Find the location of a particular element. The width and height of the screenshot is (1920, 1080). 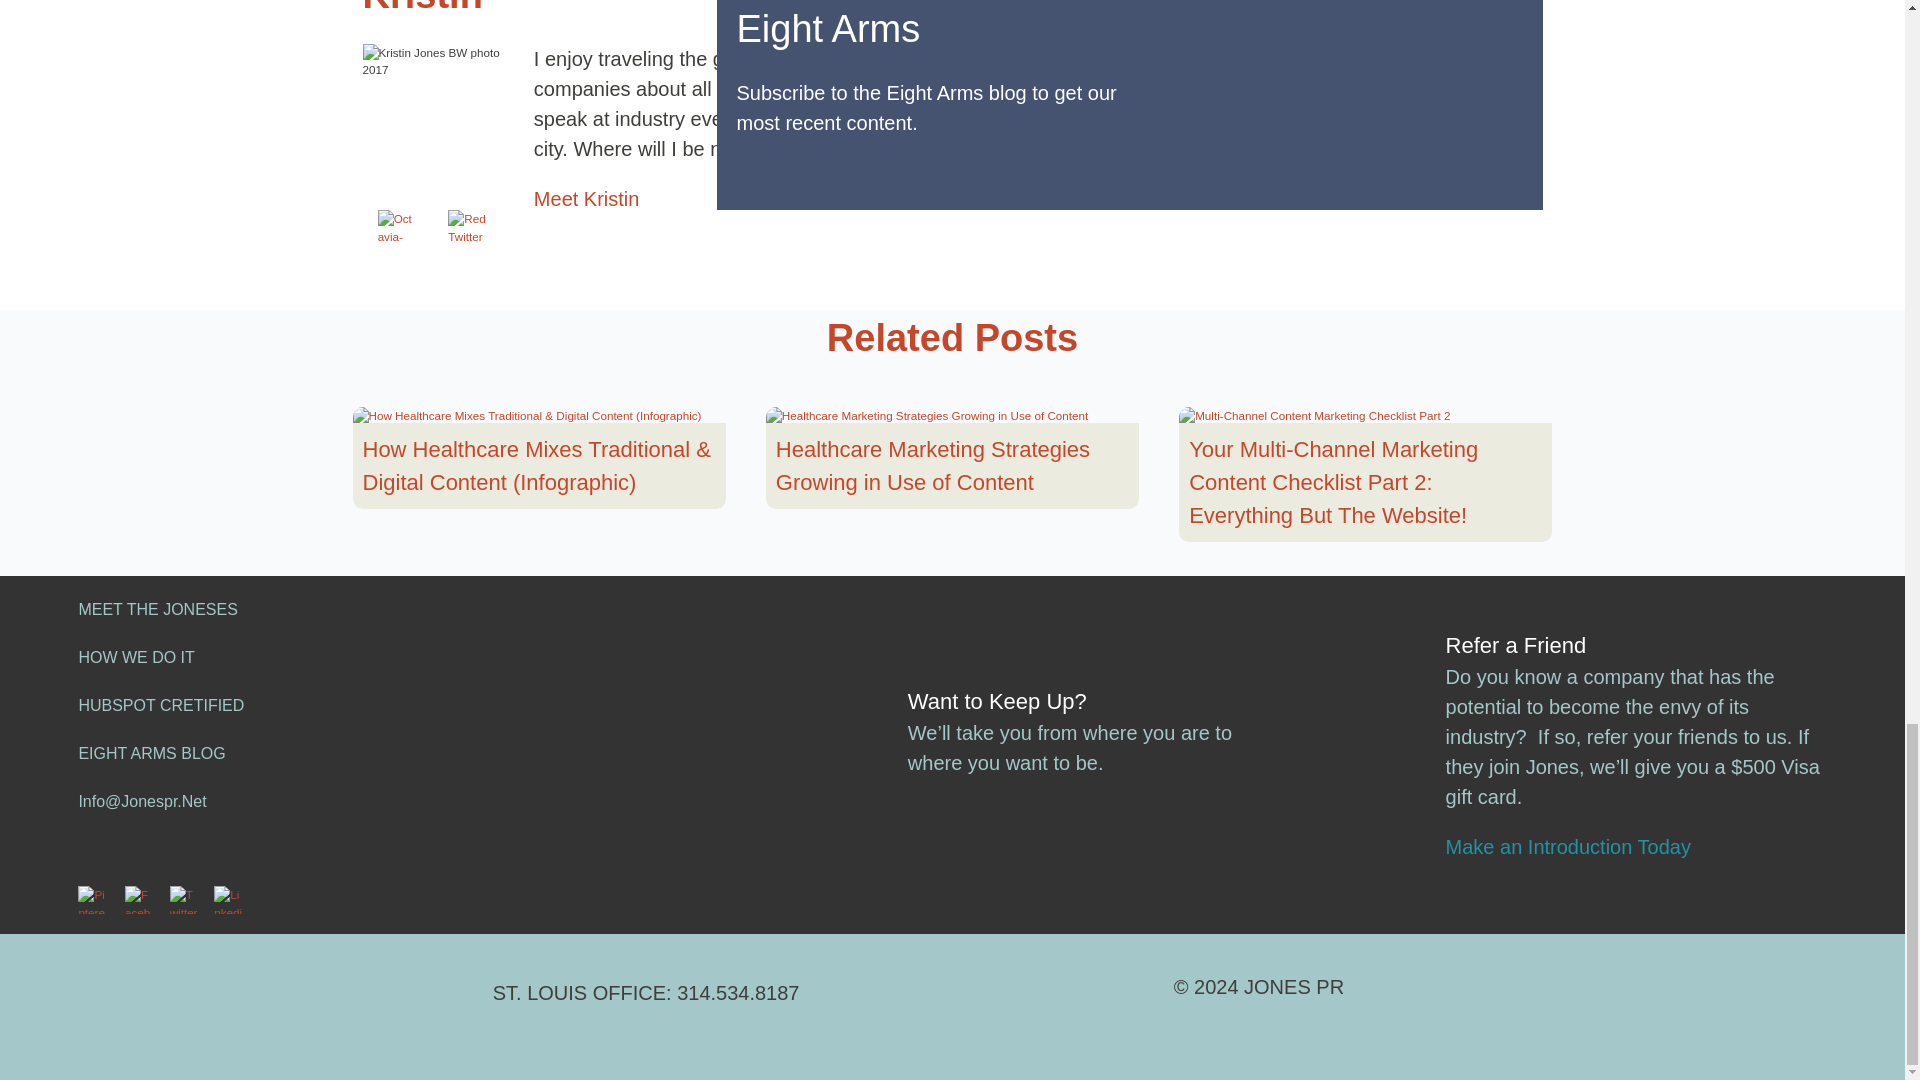

Healthcare Marketing Strategies Growing in Use of Content is located at coordinates (952, 466).